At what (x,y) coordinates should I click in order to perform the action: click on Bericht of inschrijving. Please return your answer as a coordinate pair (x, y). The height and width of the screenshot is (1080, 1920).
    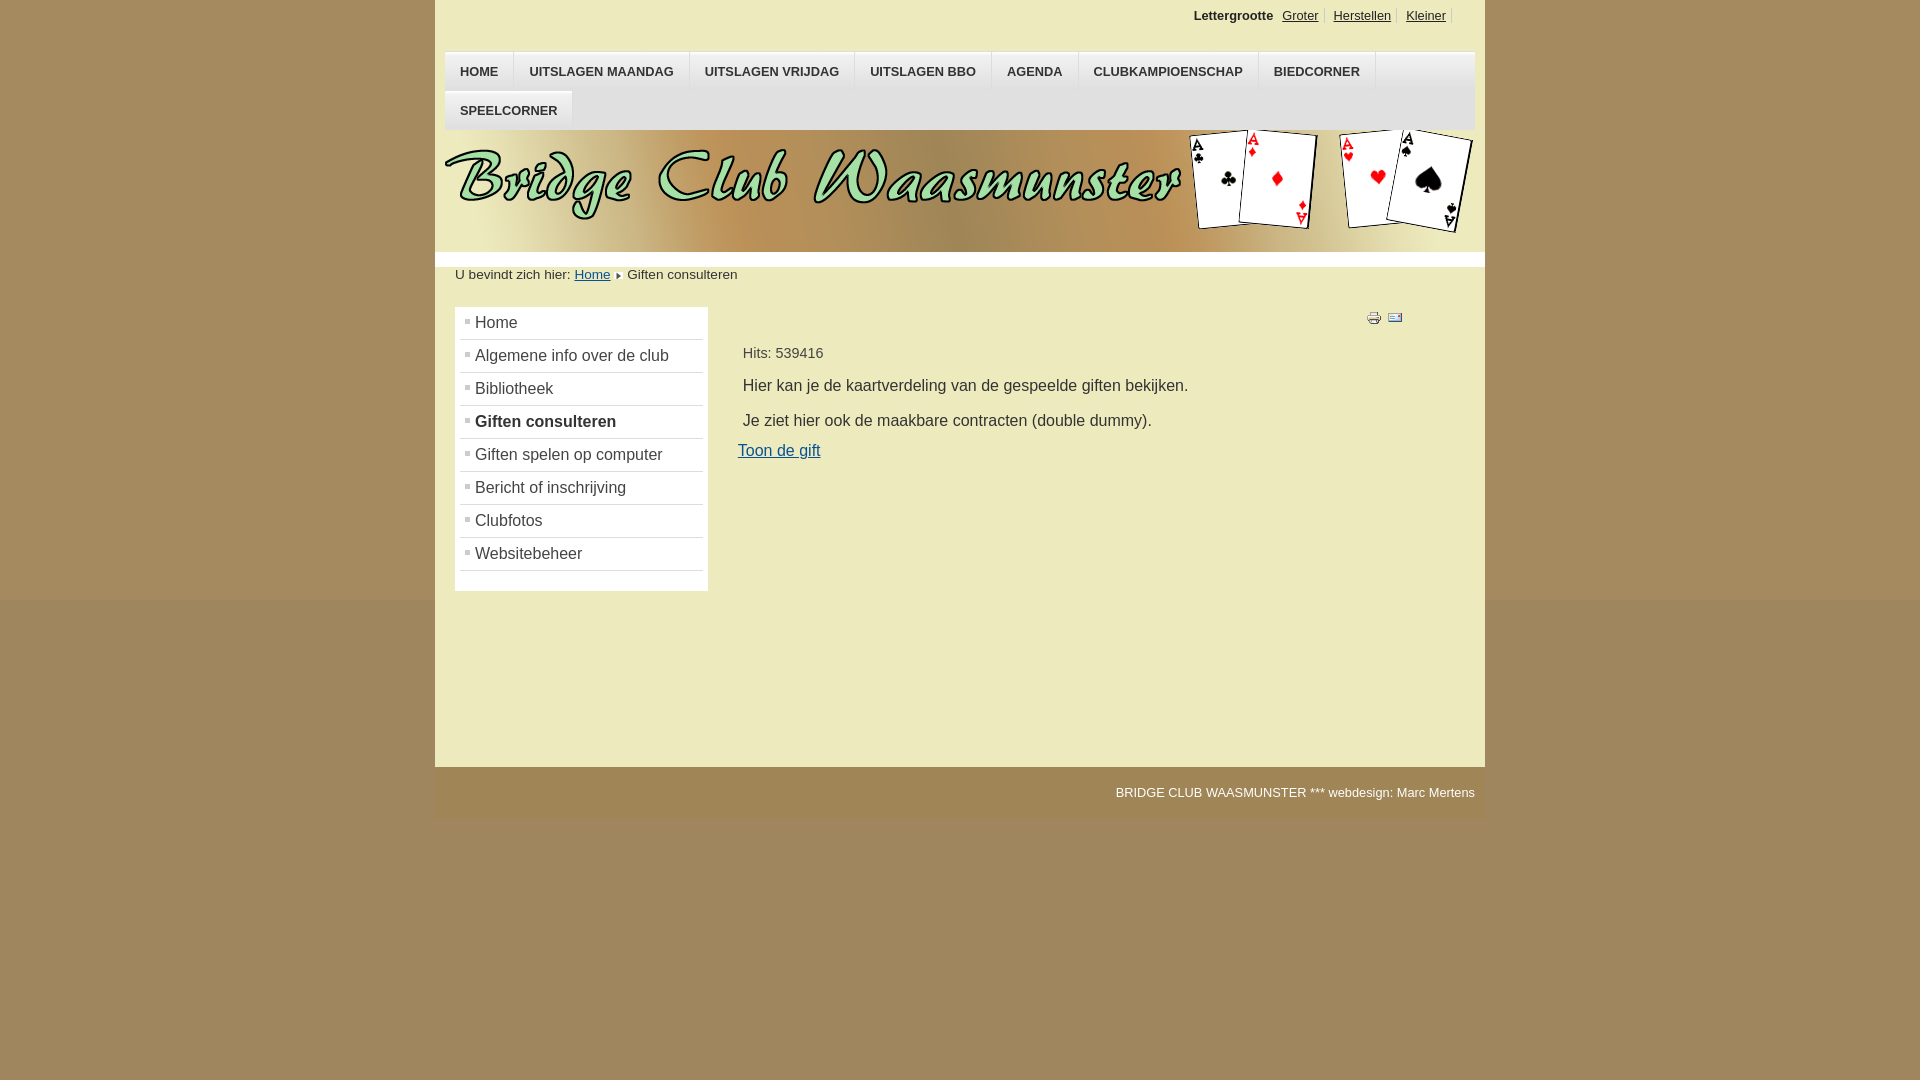
    Looking at the image, I should click on (582, 488).